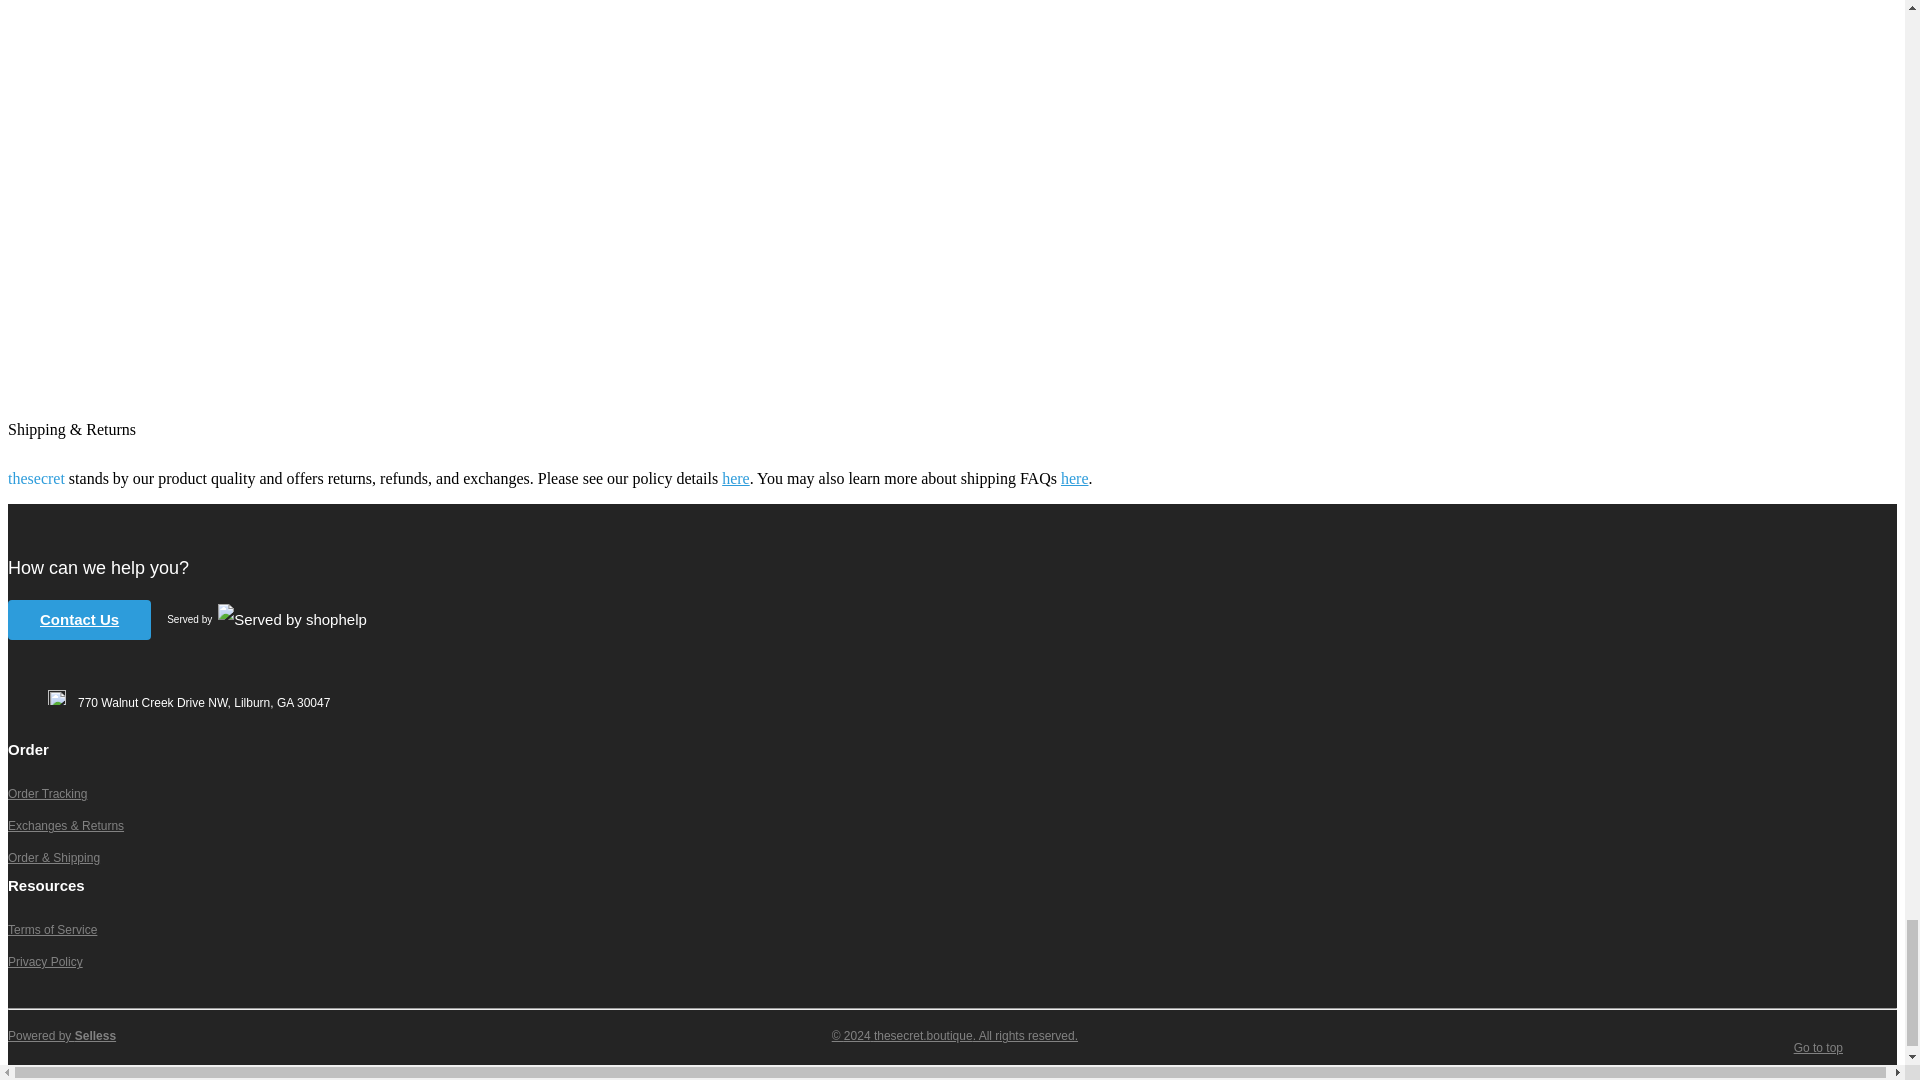 The image size is (1920, 1080). What do you see at coordinates (46, 794) in the screenshot?
I see `Order Tracking` at bounding box center [46, 794].